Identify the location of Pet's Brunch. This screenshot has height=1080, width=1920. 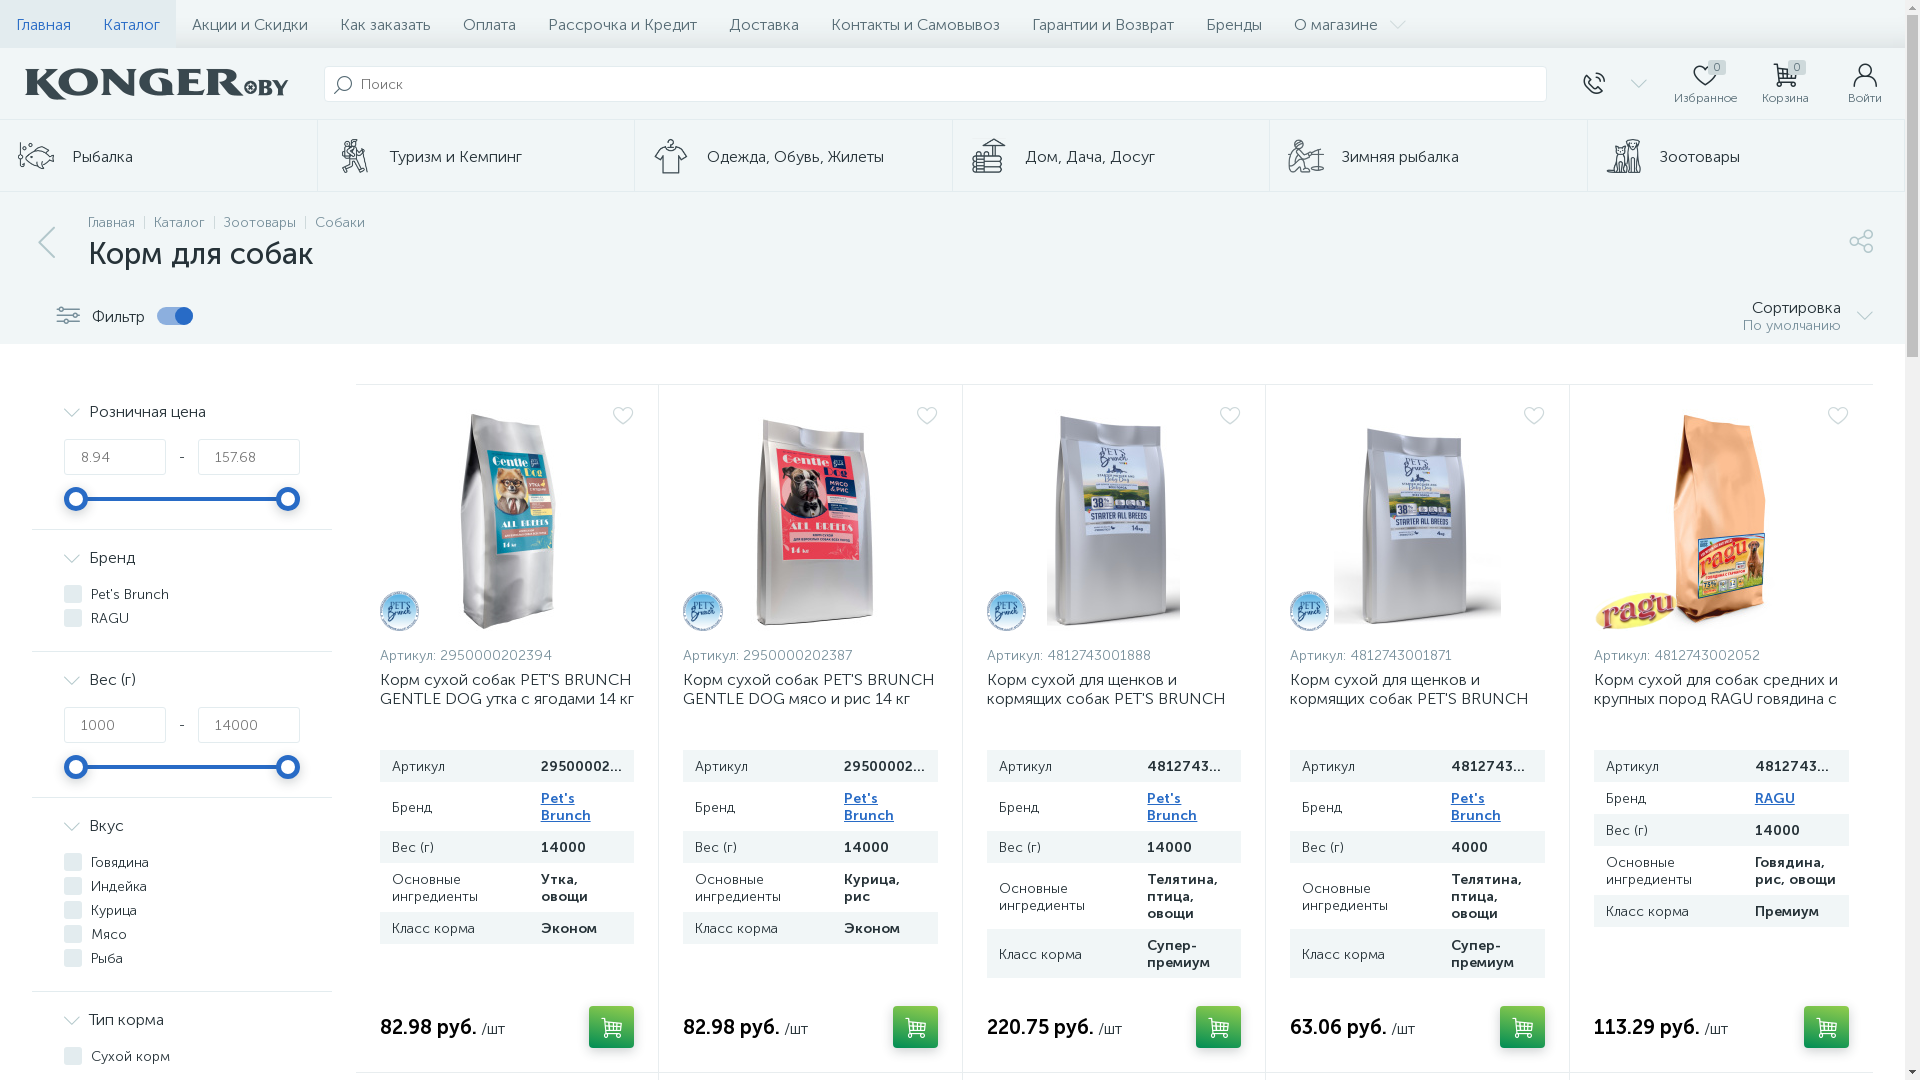
(1172, 807).